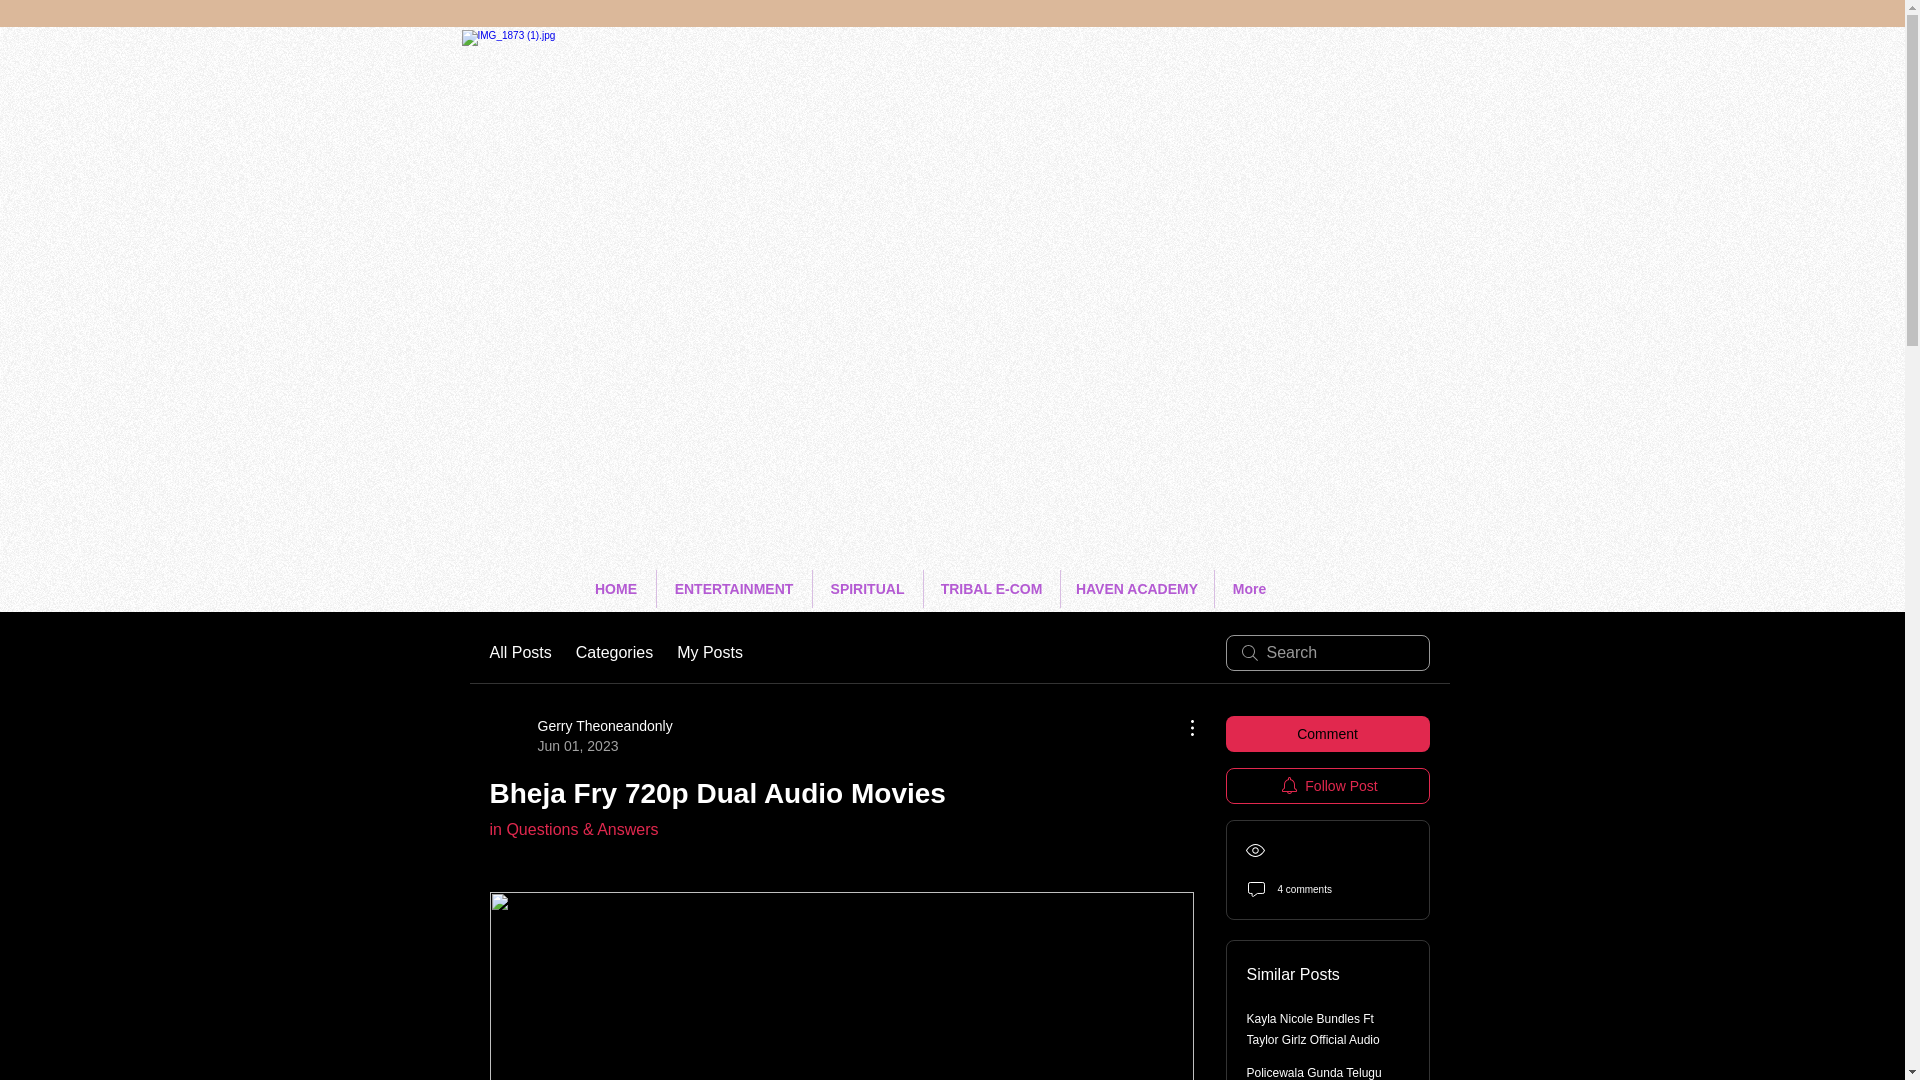 This screenshot has width=1920, height=1080. I want to click on ENTERTAINMENT, so click(733, 589).